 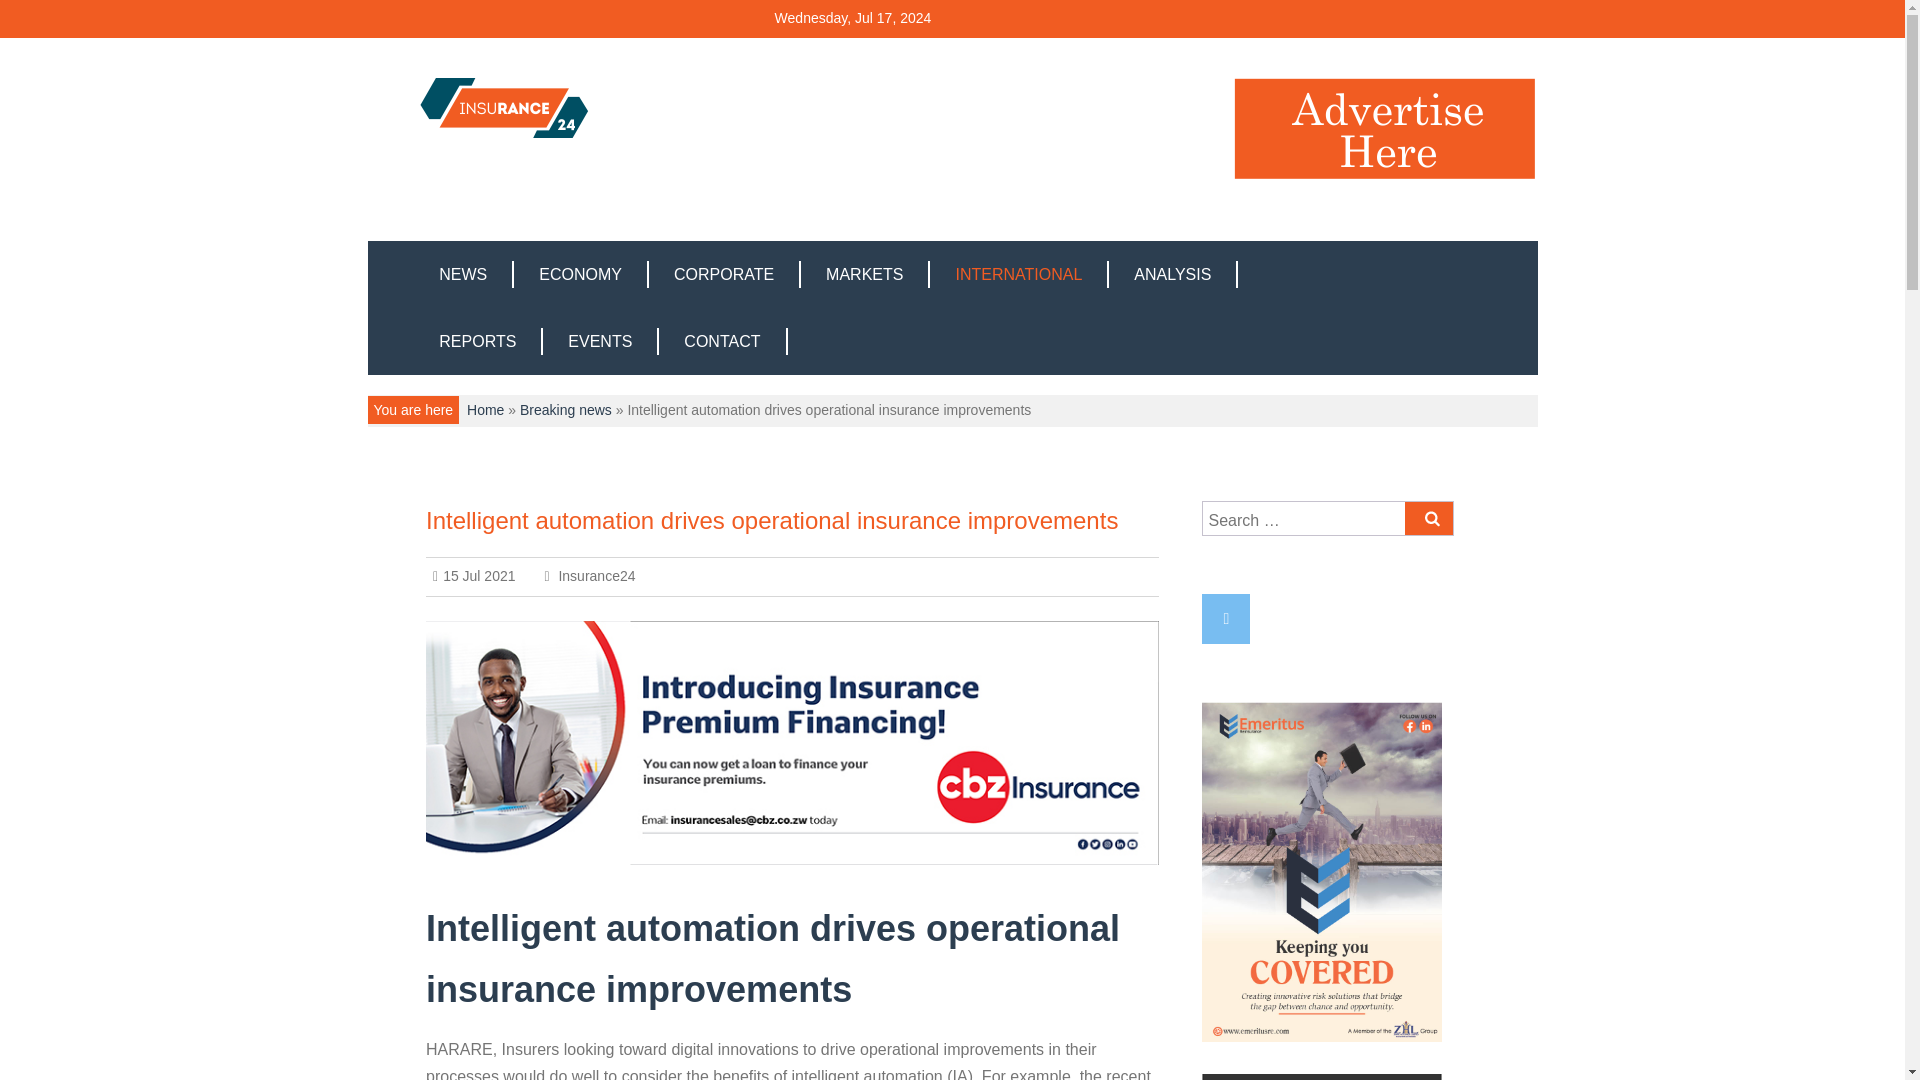 I want to click on ANALYSIS, so click(x=1174, y=274).